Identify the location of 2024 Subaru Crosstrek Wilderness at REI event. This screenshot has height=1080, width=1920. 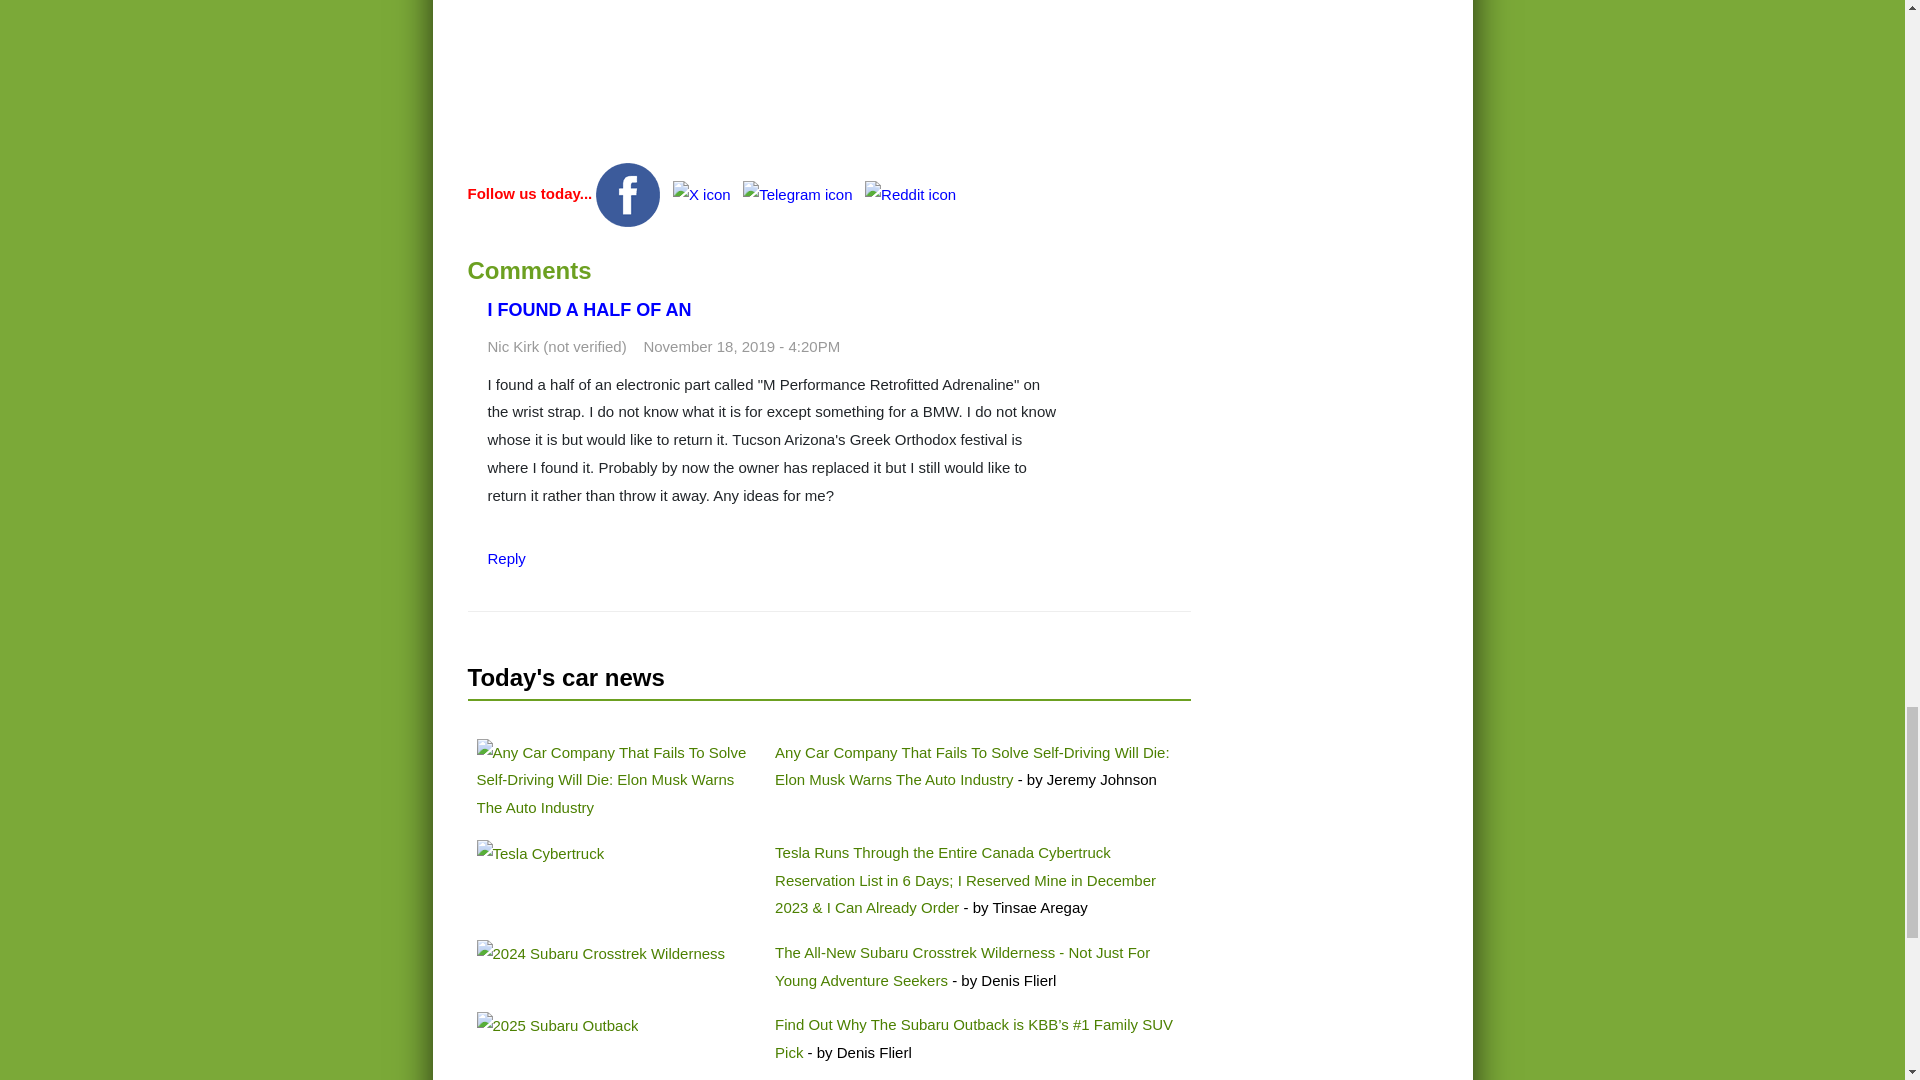
(600, 953).